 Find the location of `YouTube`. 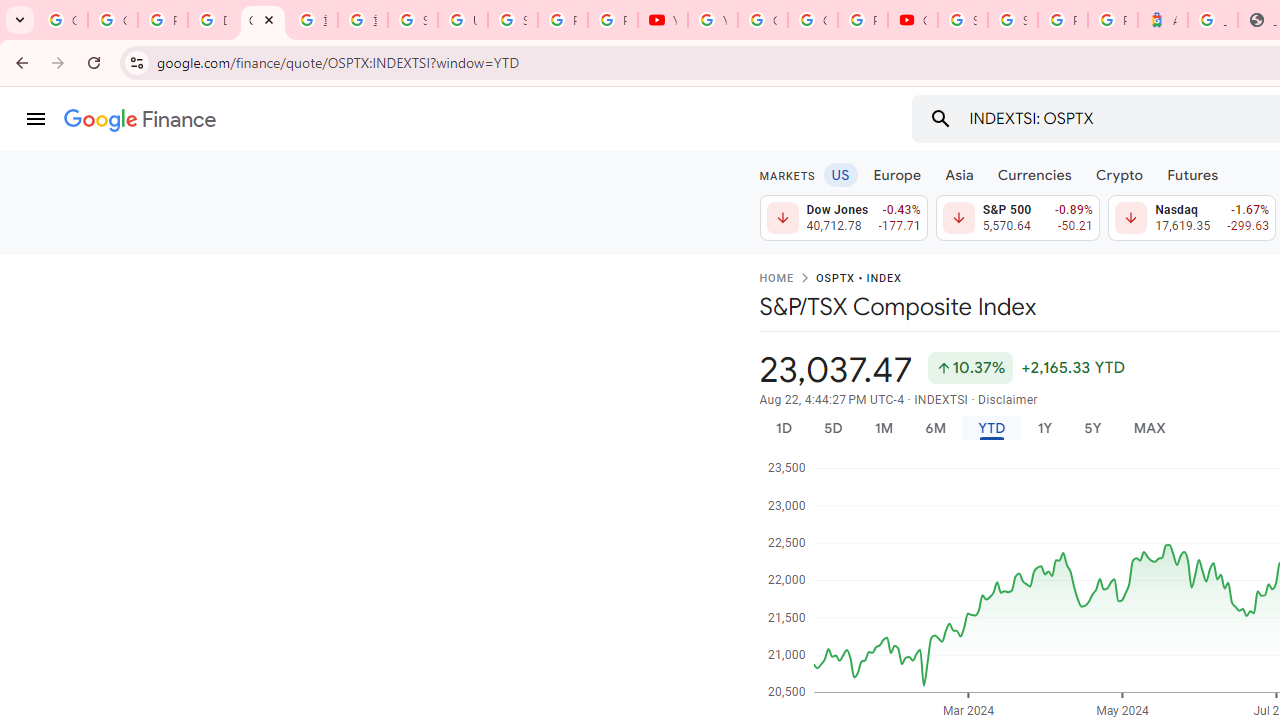

YouTube is located at coordinates (662, 20).